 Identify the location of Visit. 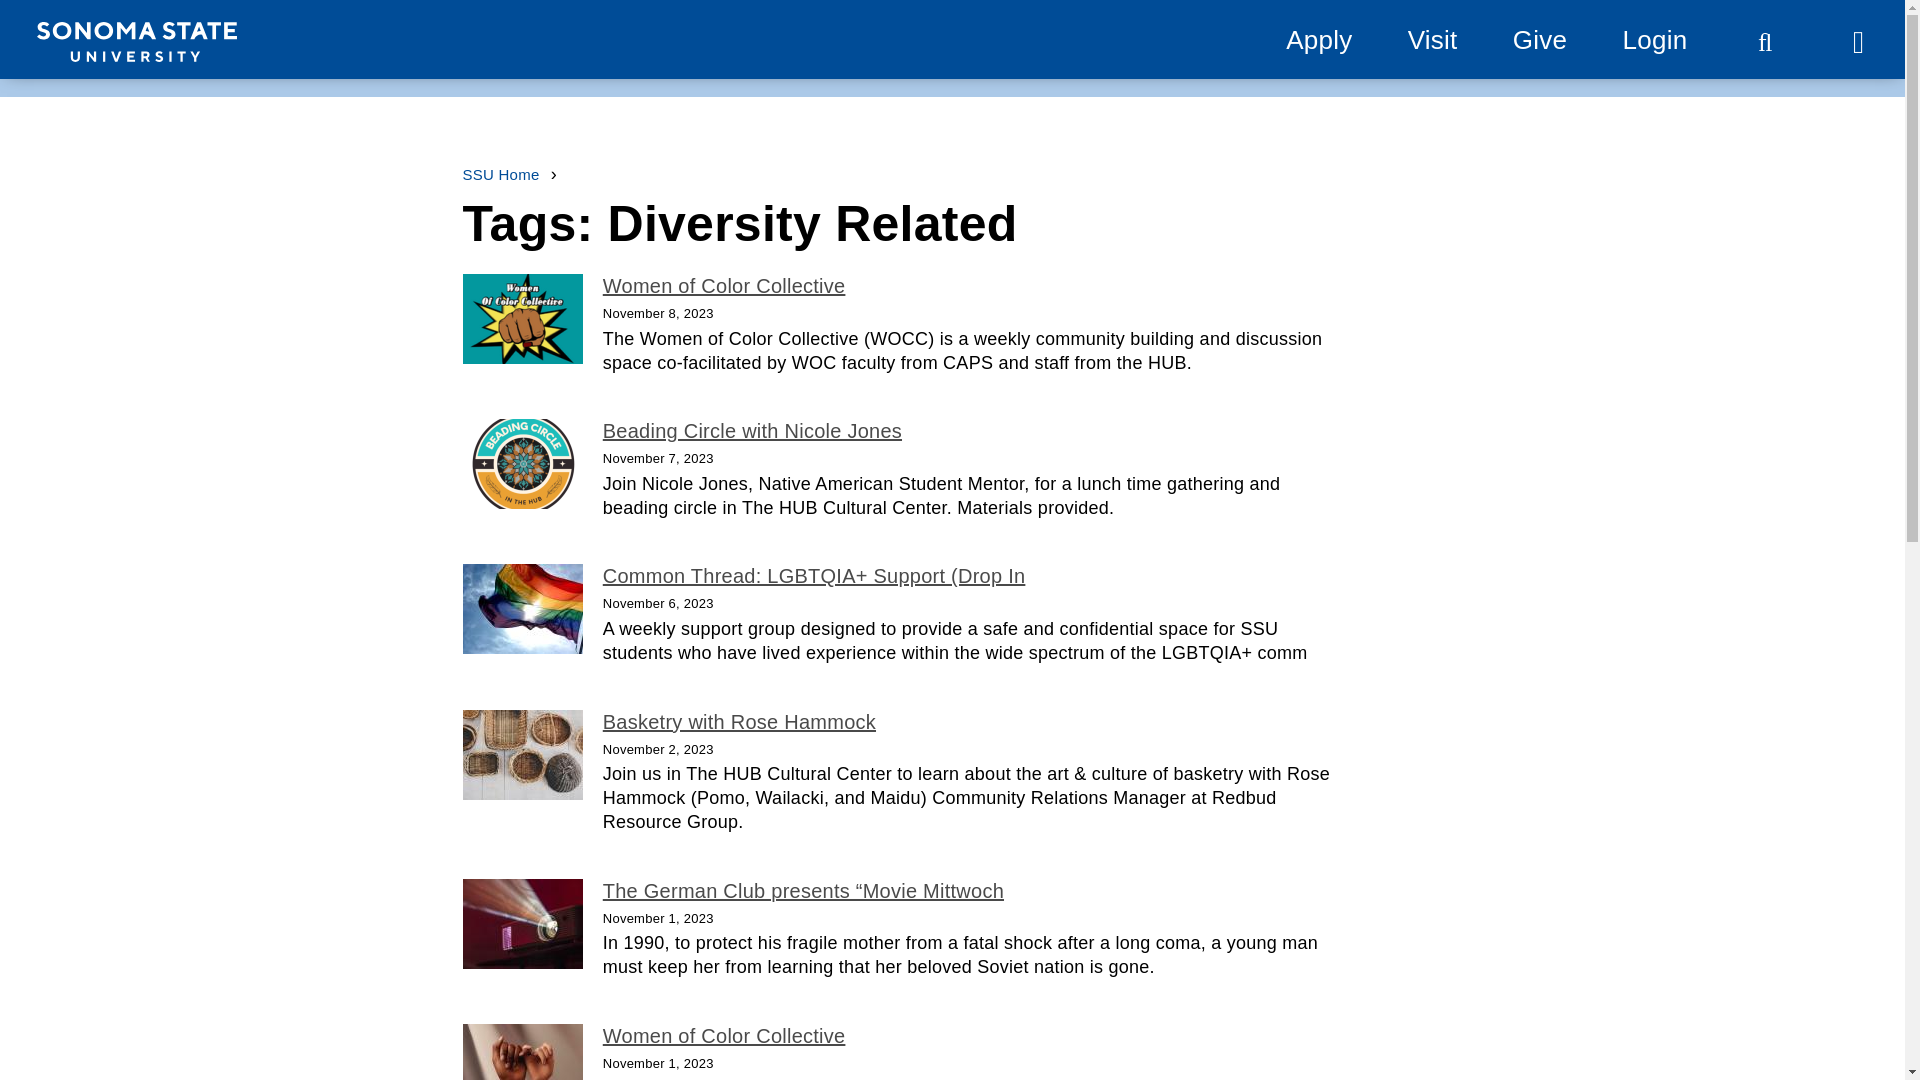
(1432, 40).